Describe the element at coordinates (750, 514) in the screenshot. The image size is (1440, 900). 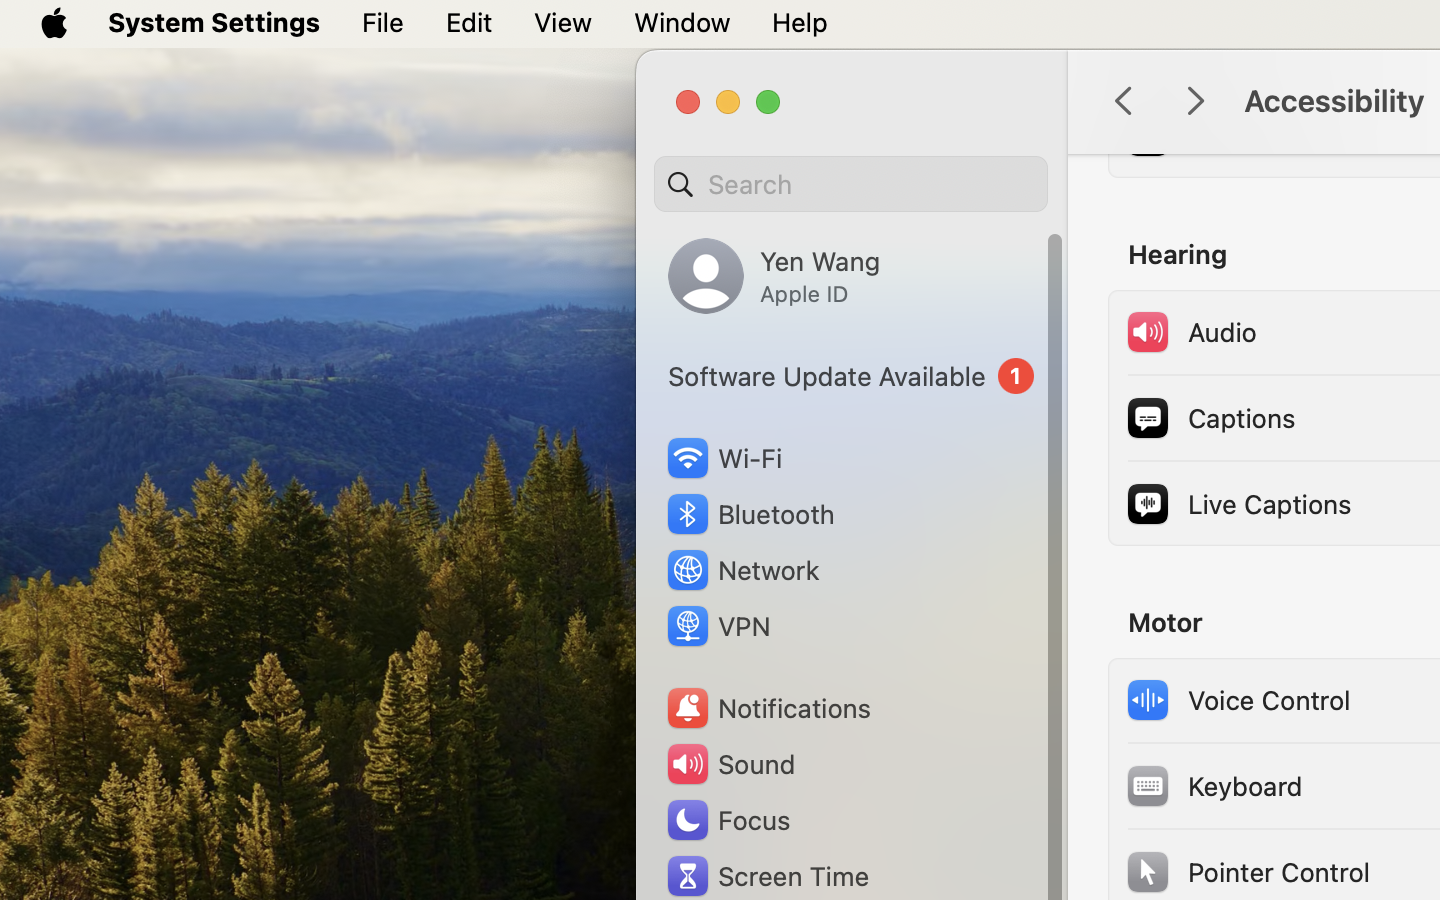
I see `Bluetooth` at that location.